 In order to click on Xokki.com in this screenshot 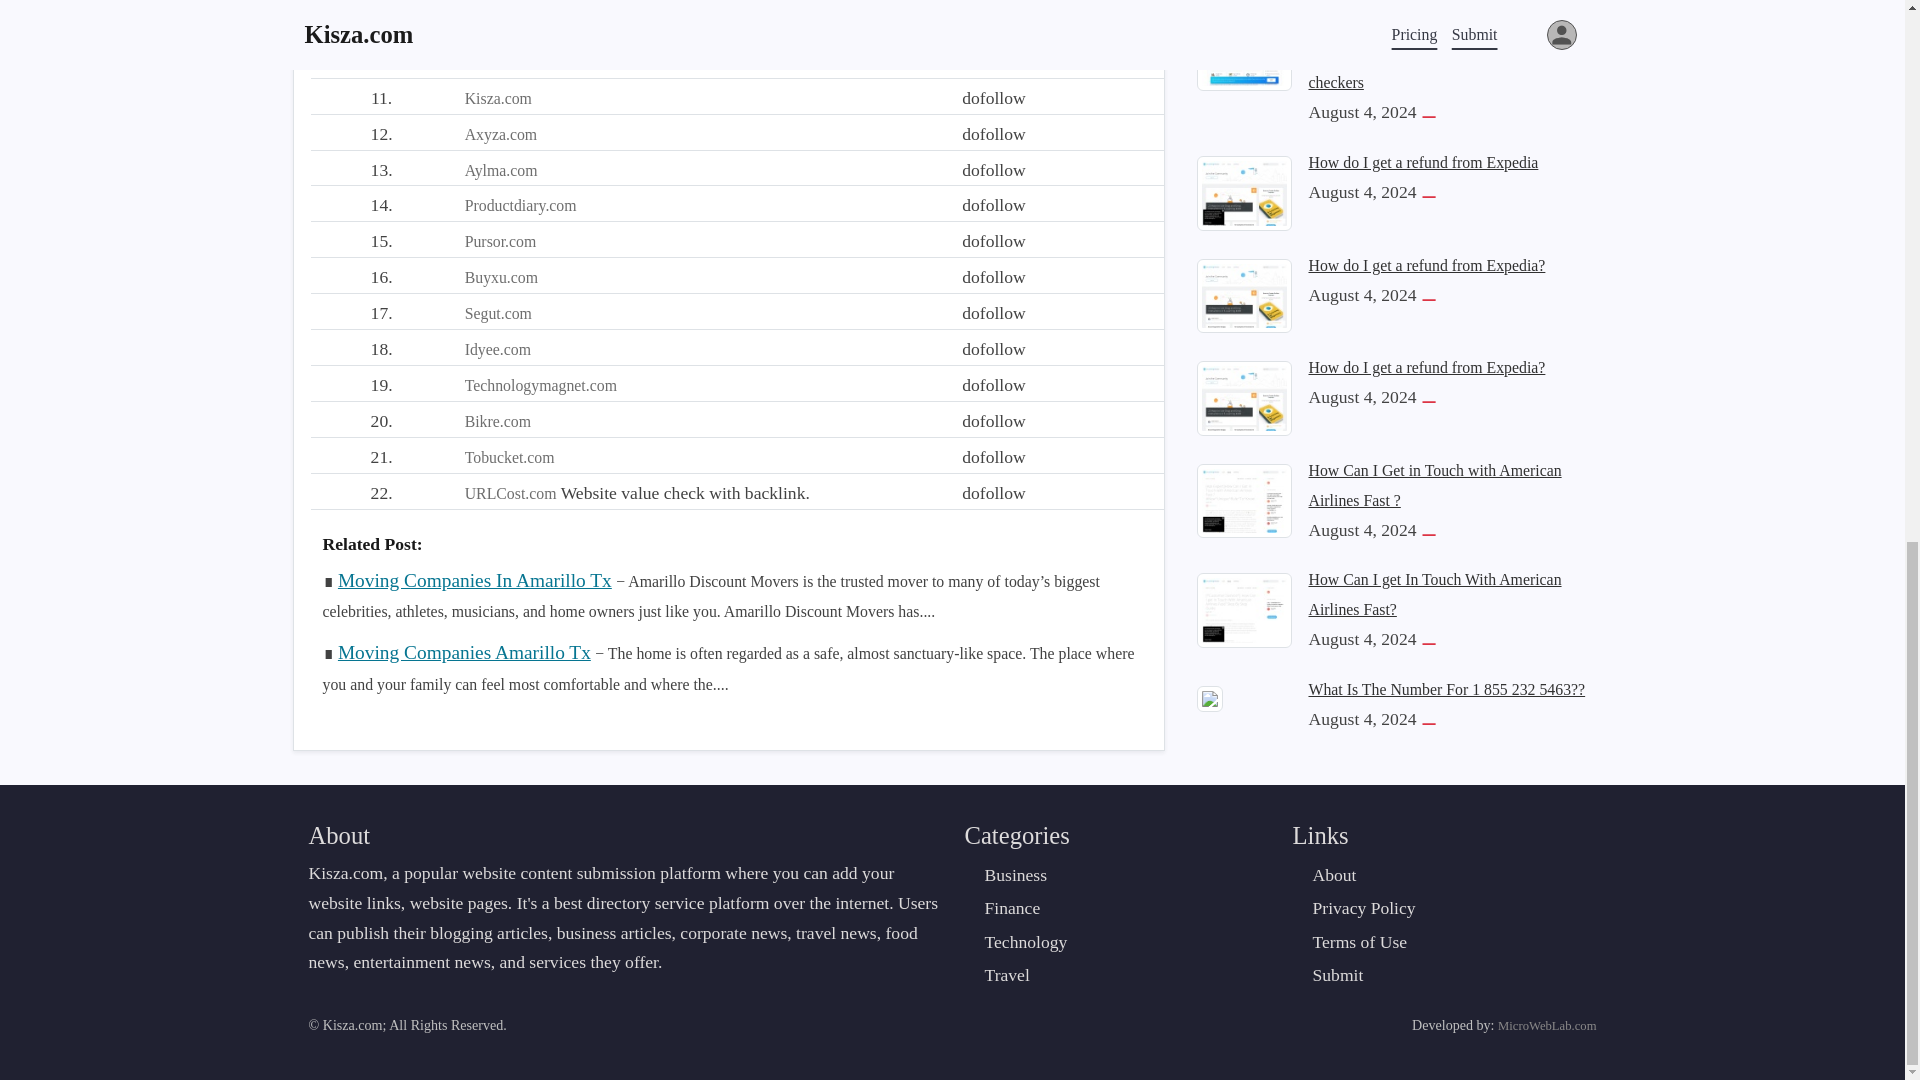, I will do `click(500, 62)`.